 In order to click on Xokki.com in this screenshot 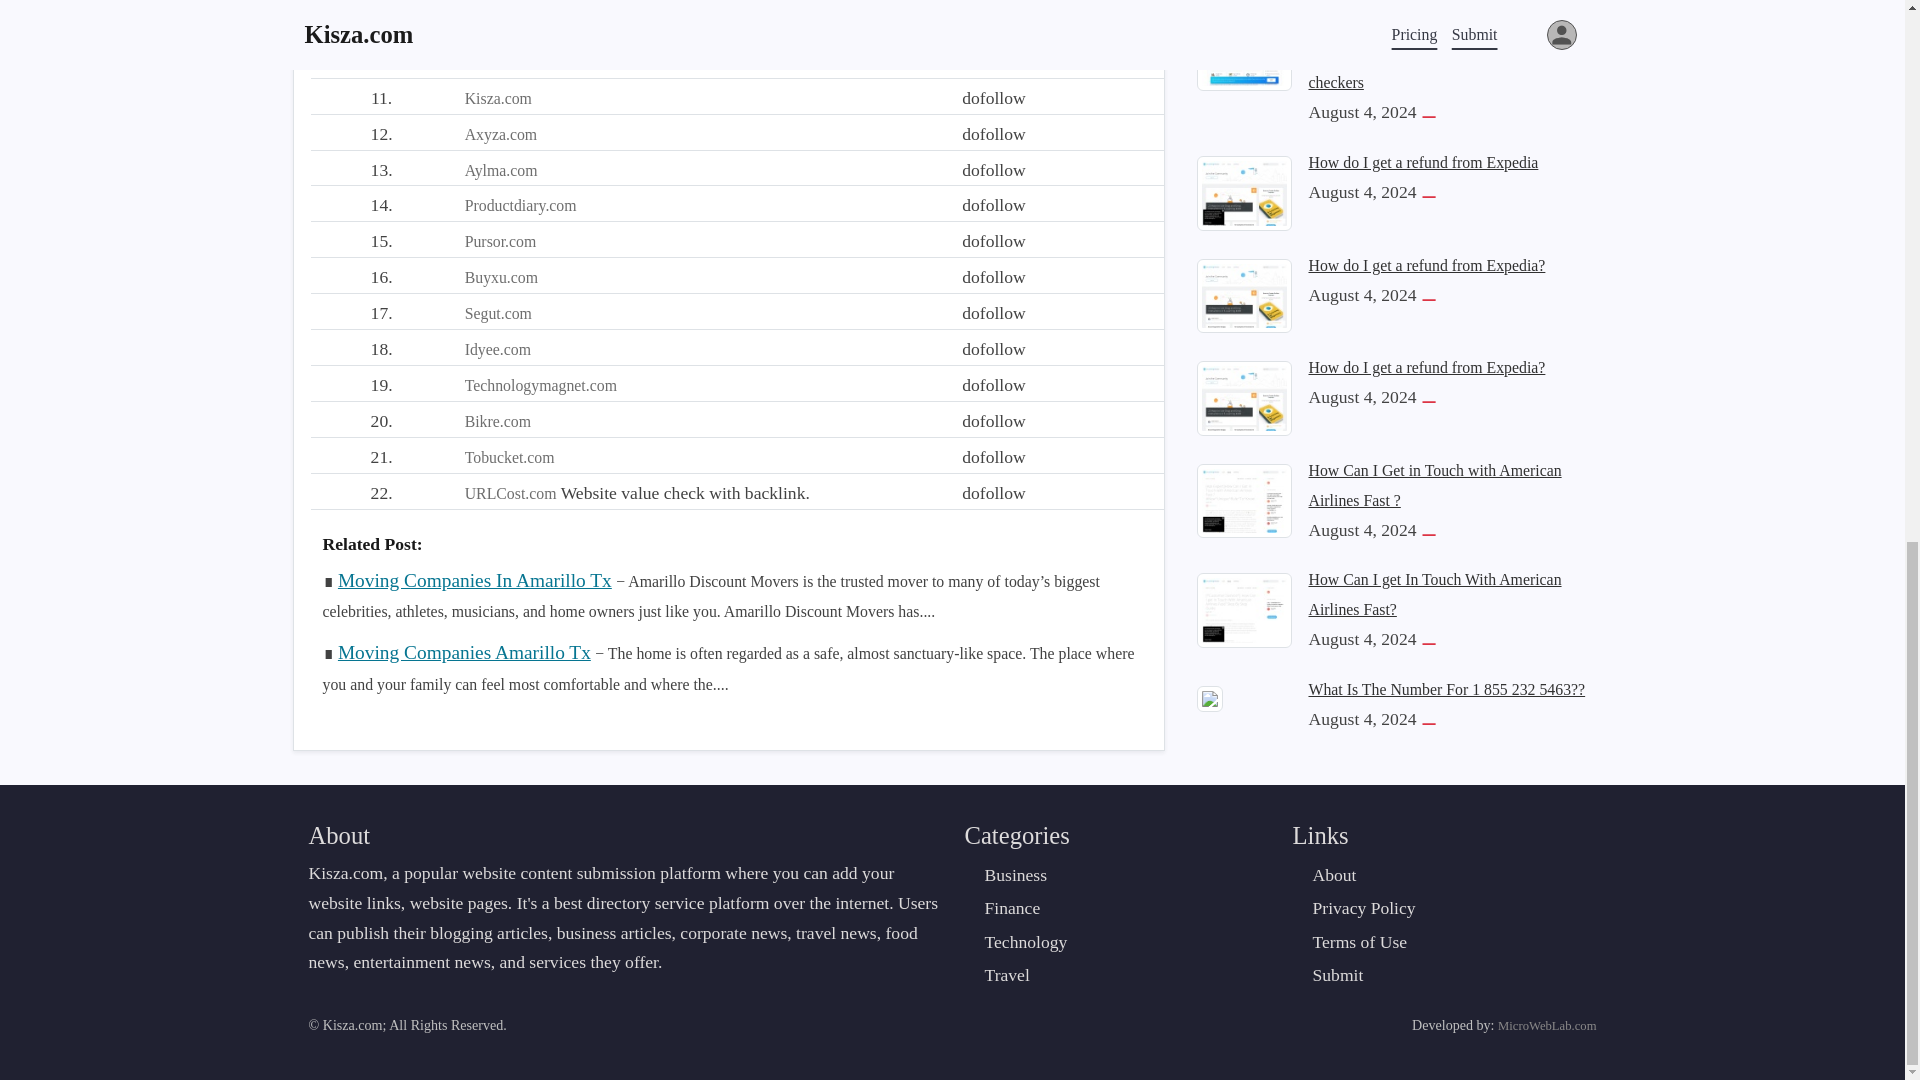, I will do `click(500, 62)`.